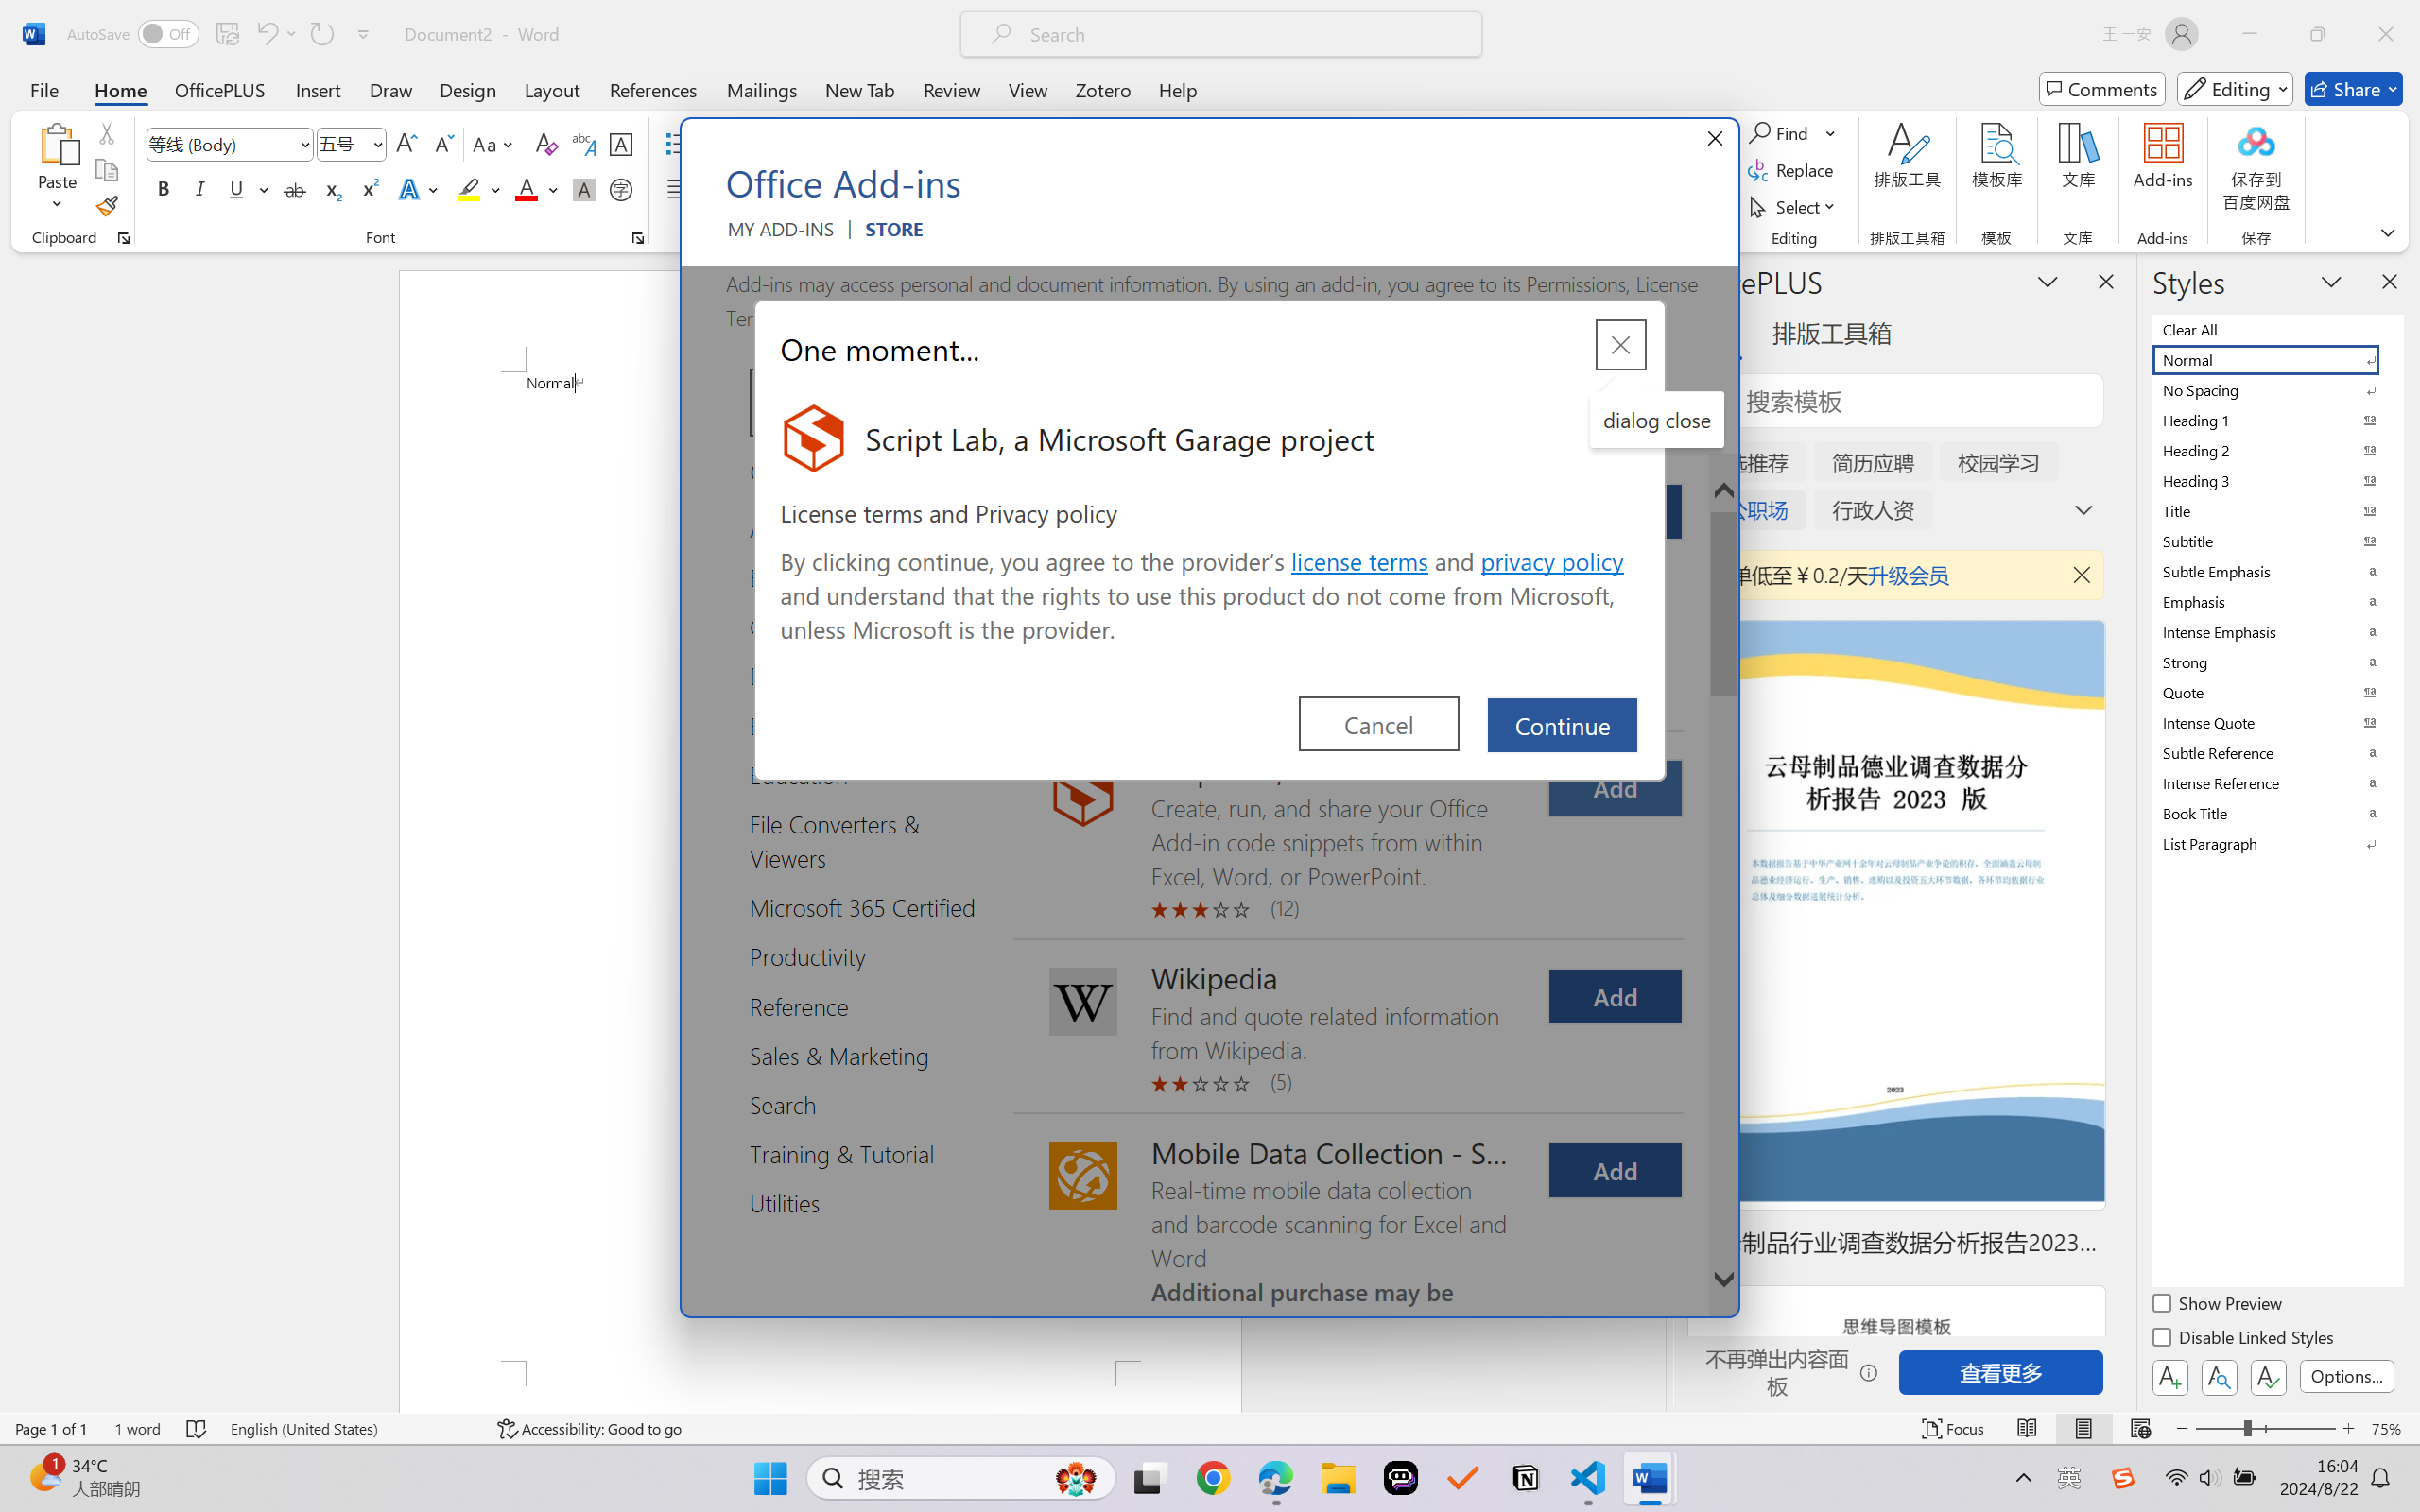 Image resolution: width=2420 pixels, height=1512 pixels. Describe the element at coordinates (106, 132) in the screenshot. I see `Cut` at that location.